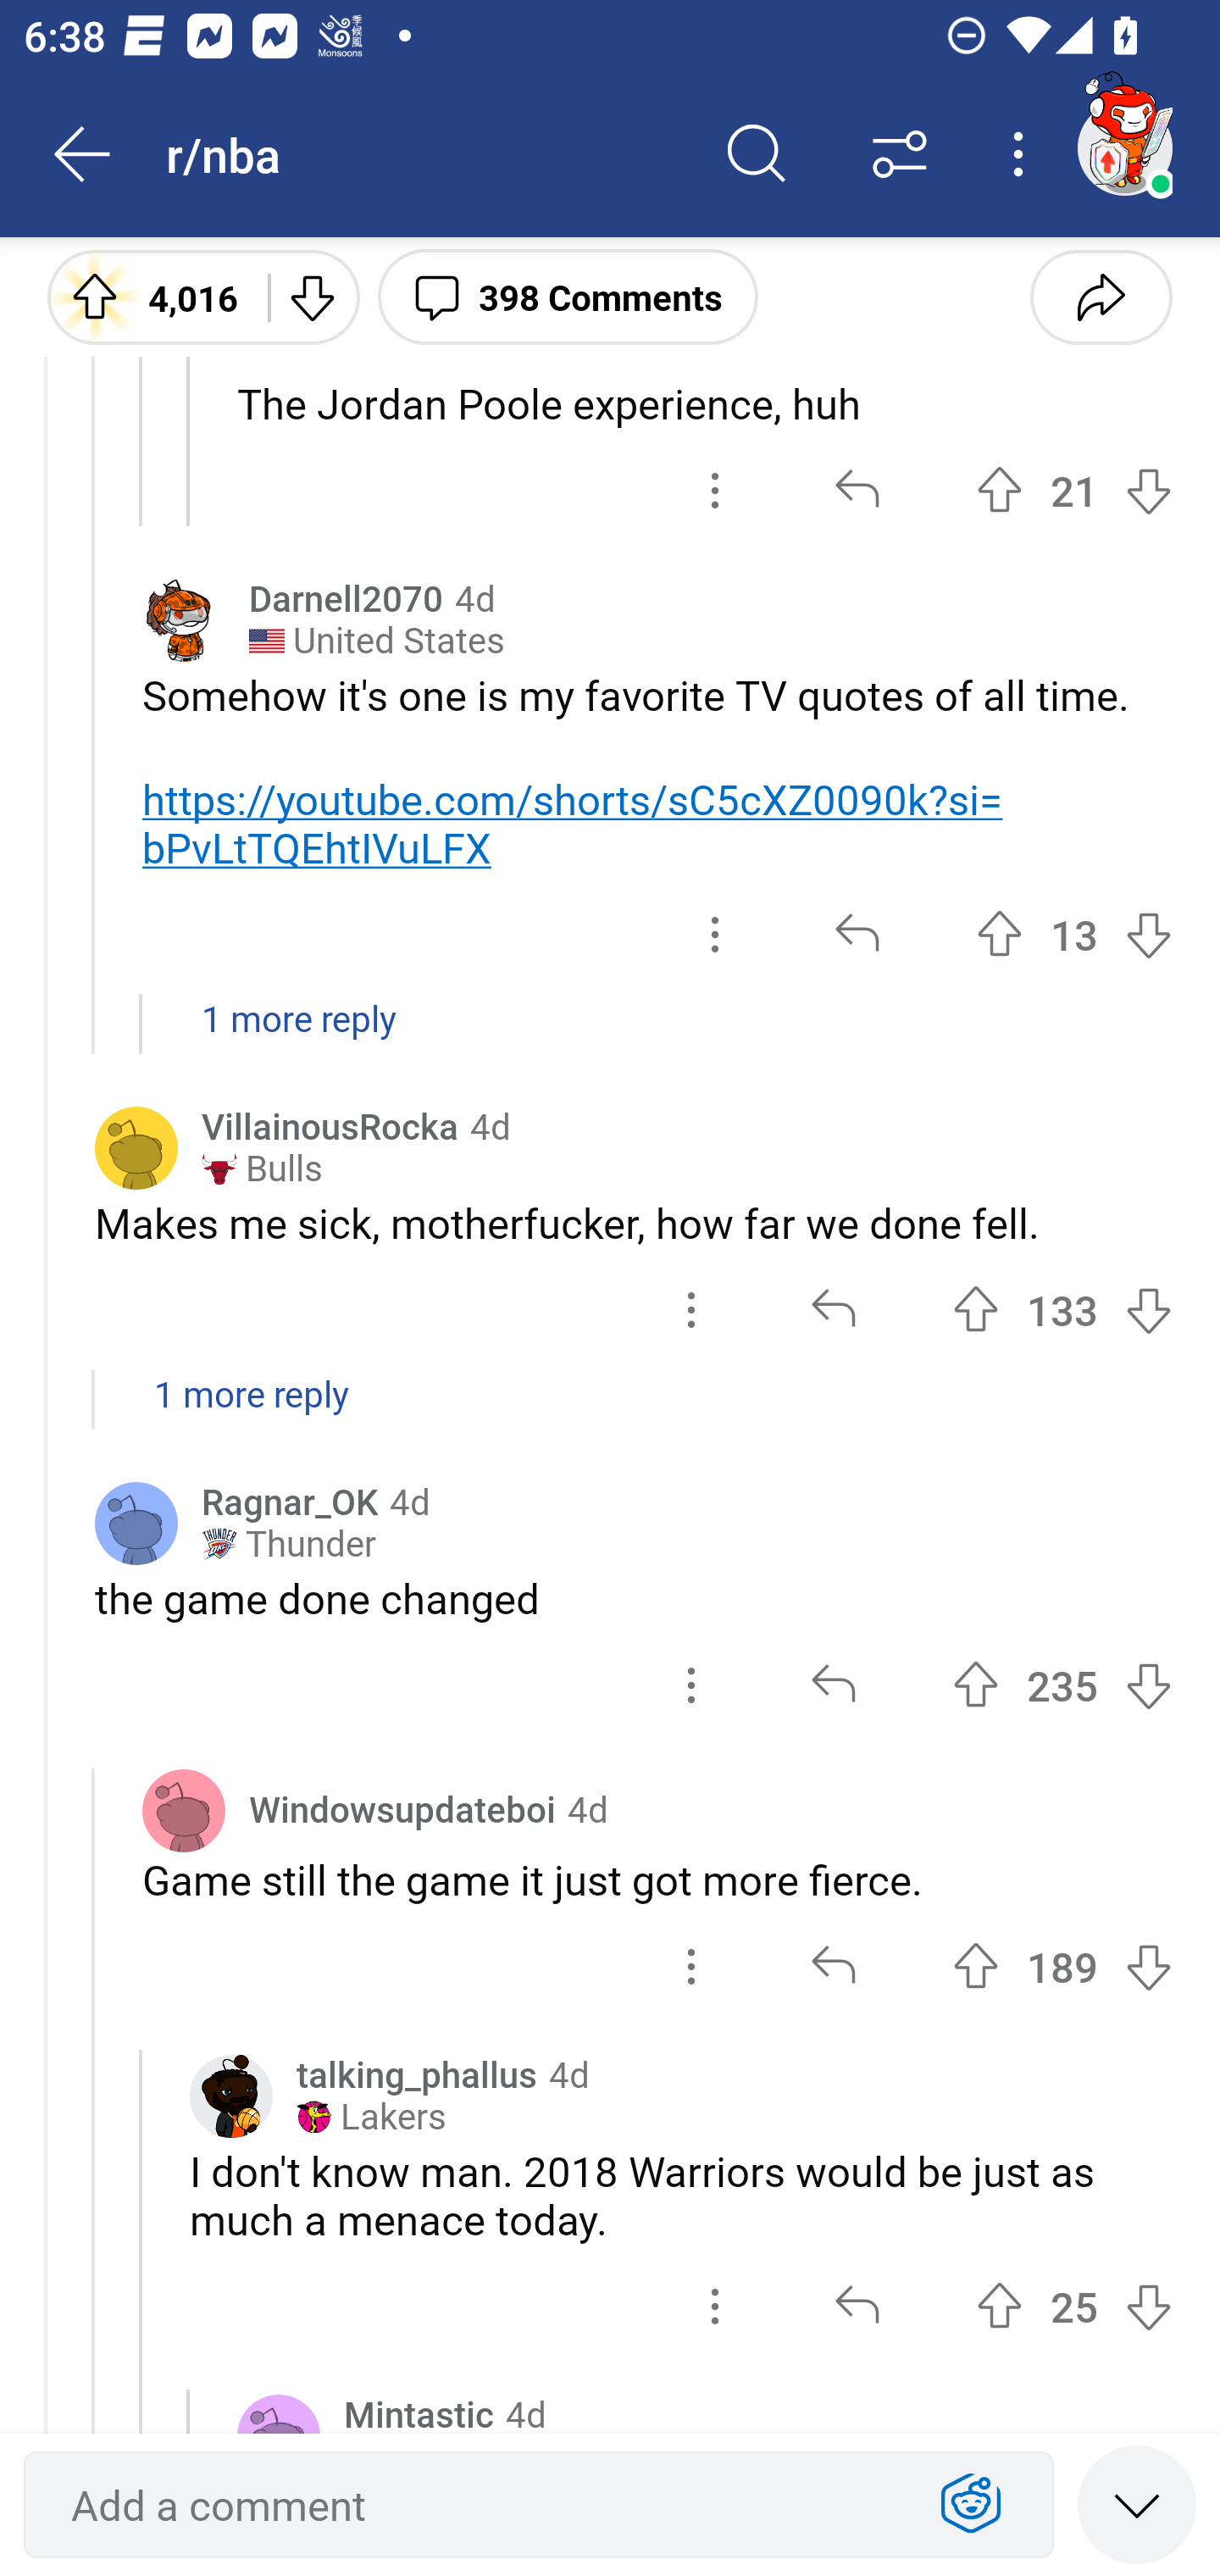  Describe the element at coordinates (376, 641) in the screenshot. I see `￼ United States` at that location.